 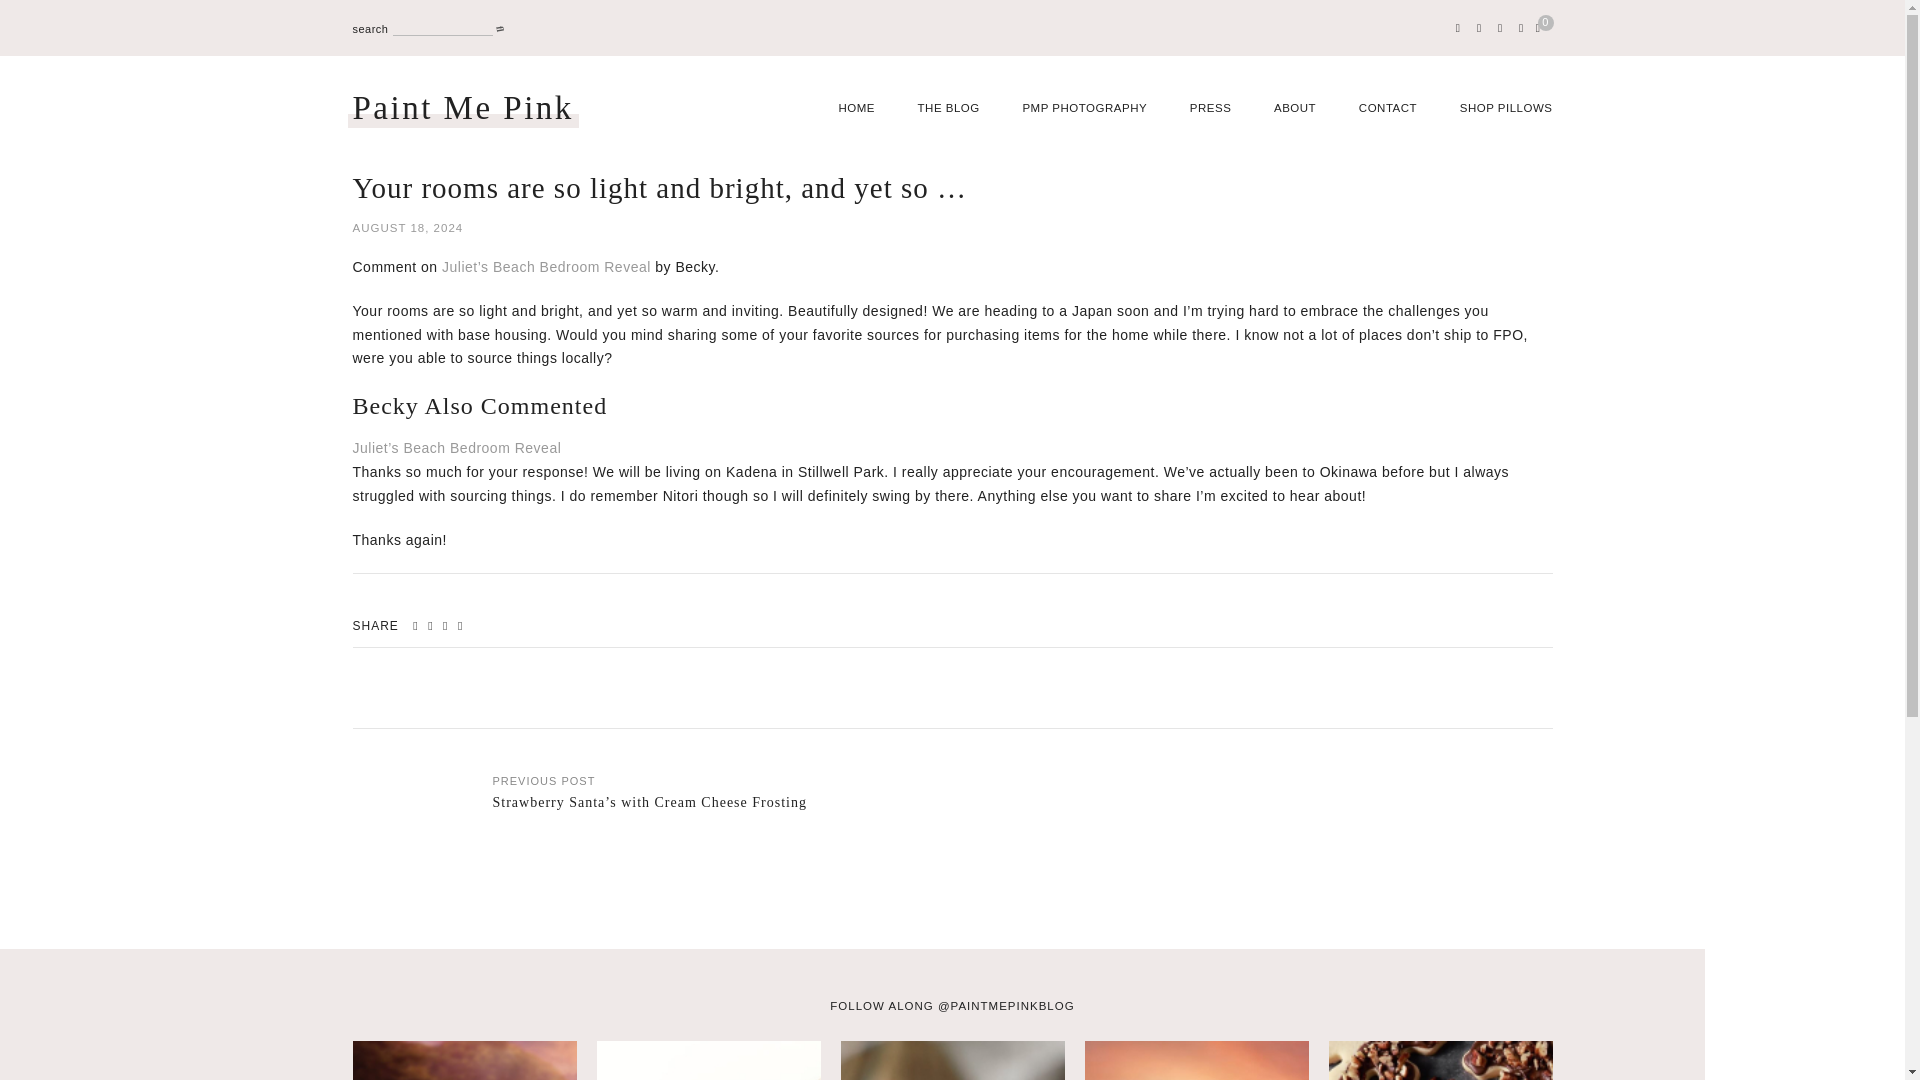 I want to click on ABOUT, so click(x=1294, y=108).